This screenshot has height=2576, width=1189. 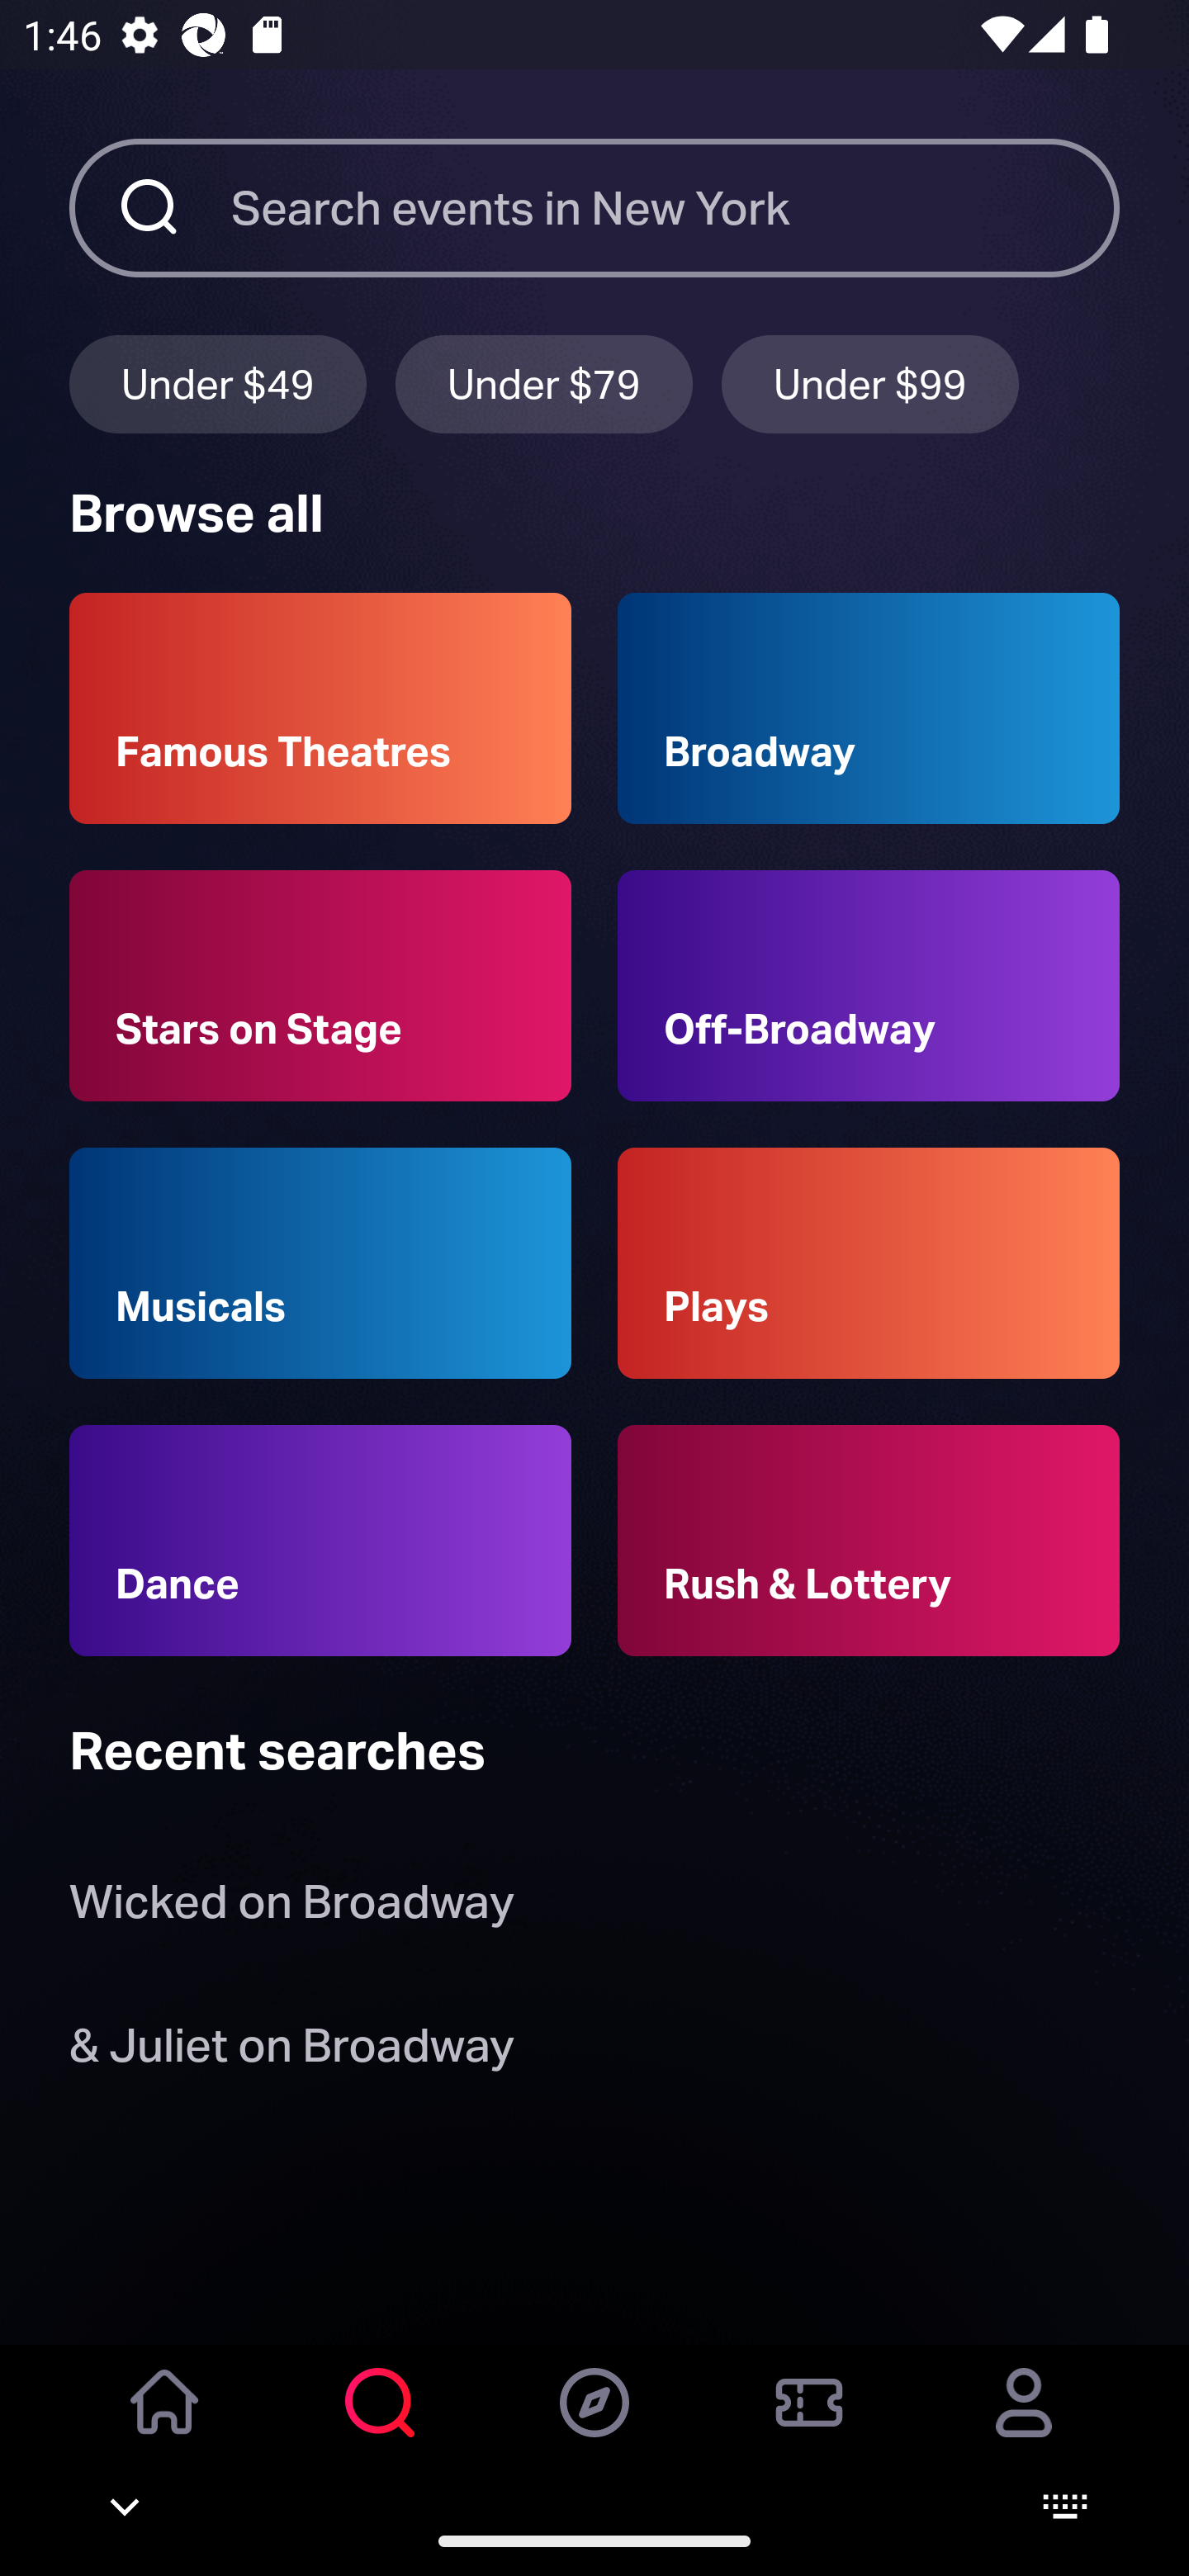 I want to click on Stars on Stage, so click(x=320, y=986).